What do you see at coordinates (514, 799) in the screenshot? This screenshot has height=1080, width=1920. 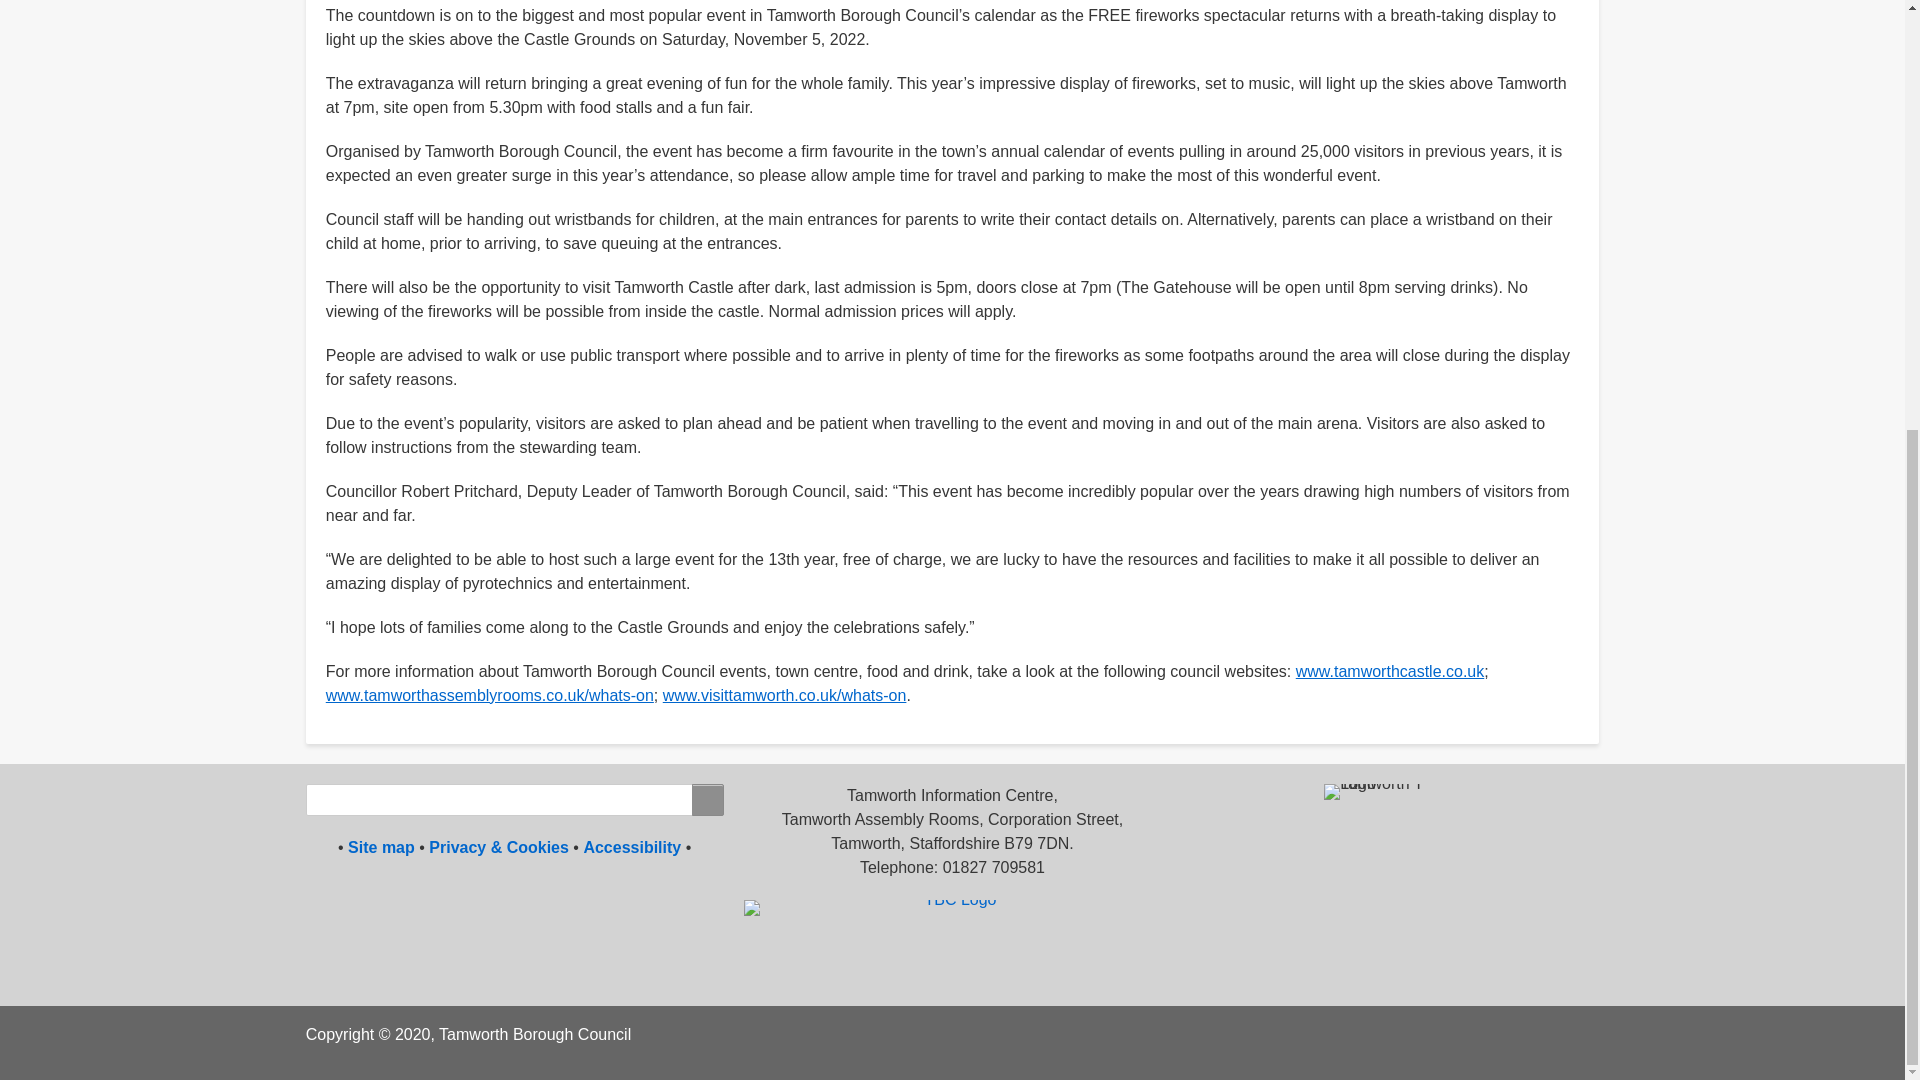 I see `Enter the terms you wish to search for.` at bounding box center [514, 799].